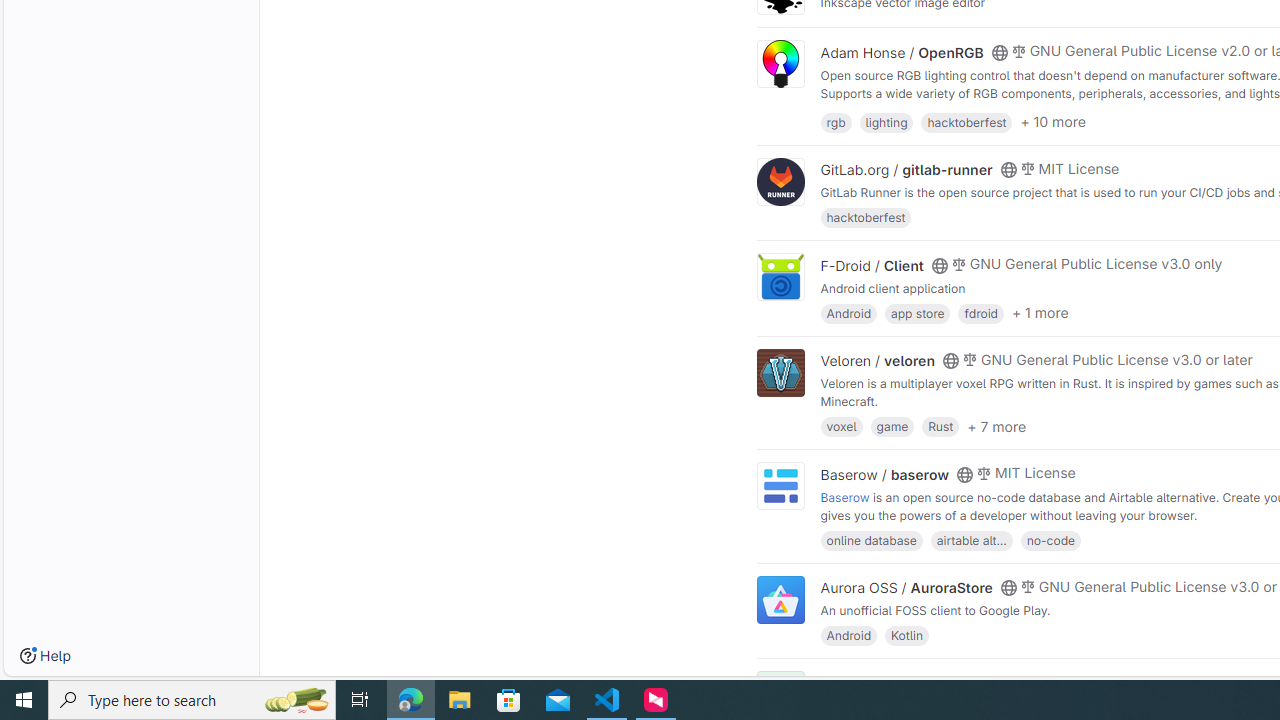  What do you see at coordinates (845, 496) in the screenshot?
I see `Baserow` at bounding box center [845, 496].